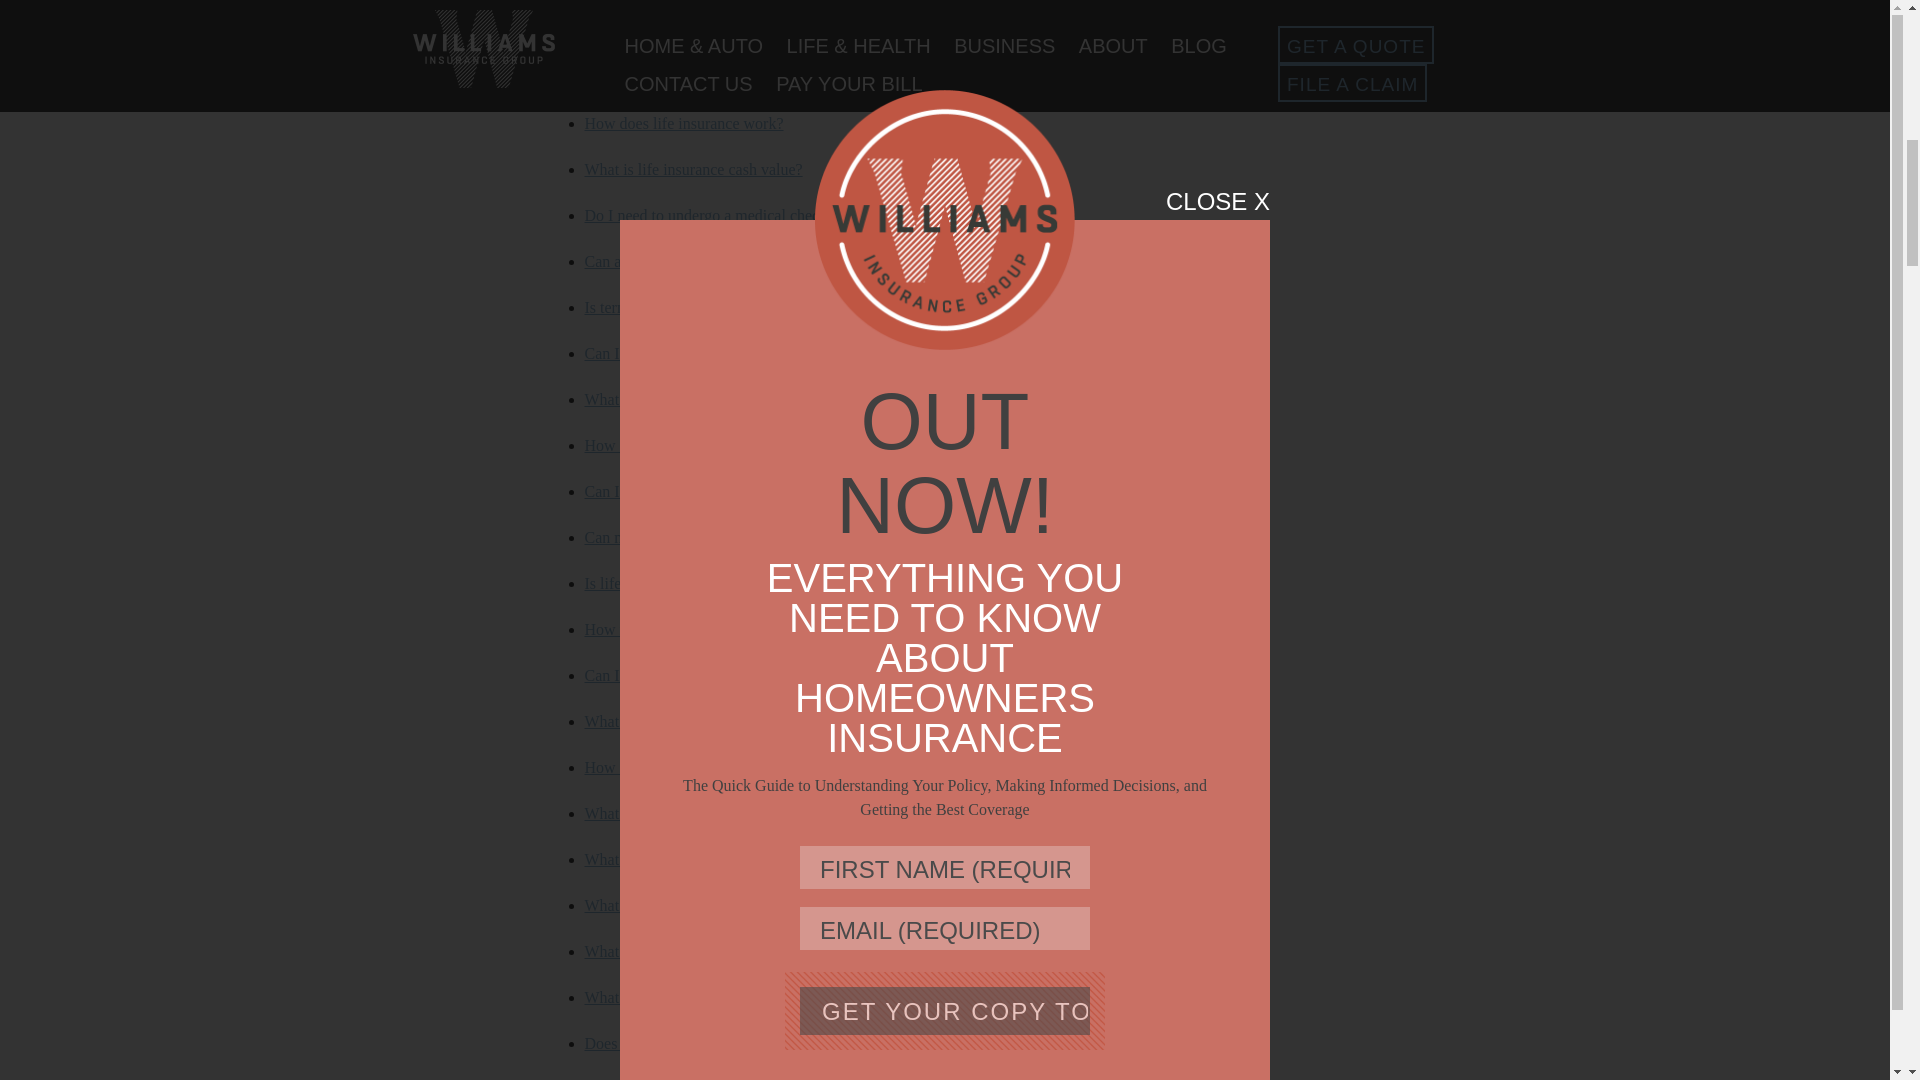 This screenshot has width=1920, height=1080. Describe the element at coordinates (724, 1042) in the screenshot. I see `Does being bankrupt make me uninsurable?` at that location.